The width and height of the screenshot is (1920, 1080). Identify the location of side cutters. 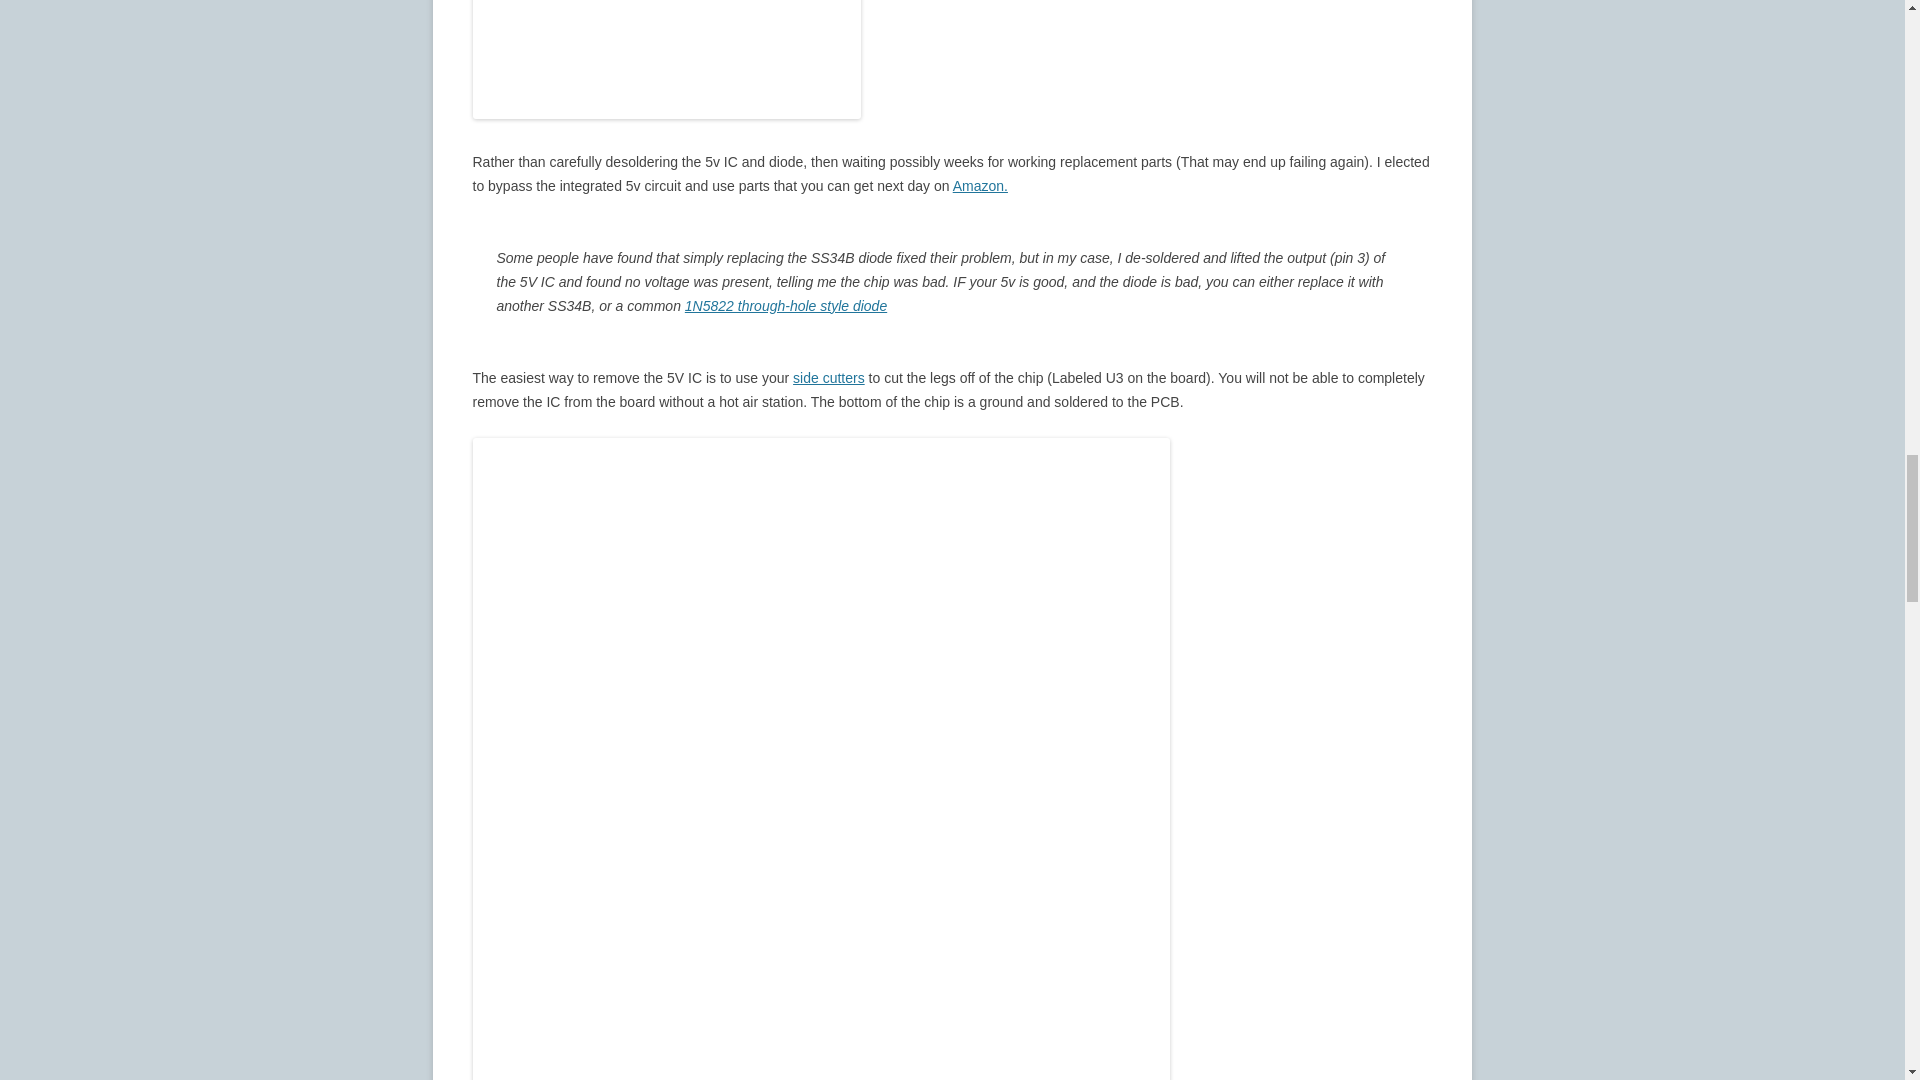
(828, 378).